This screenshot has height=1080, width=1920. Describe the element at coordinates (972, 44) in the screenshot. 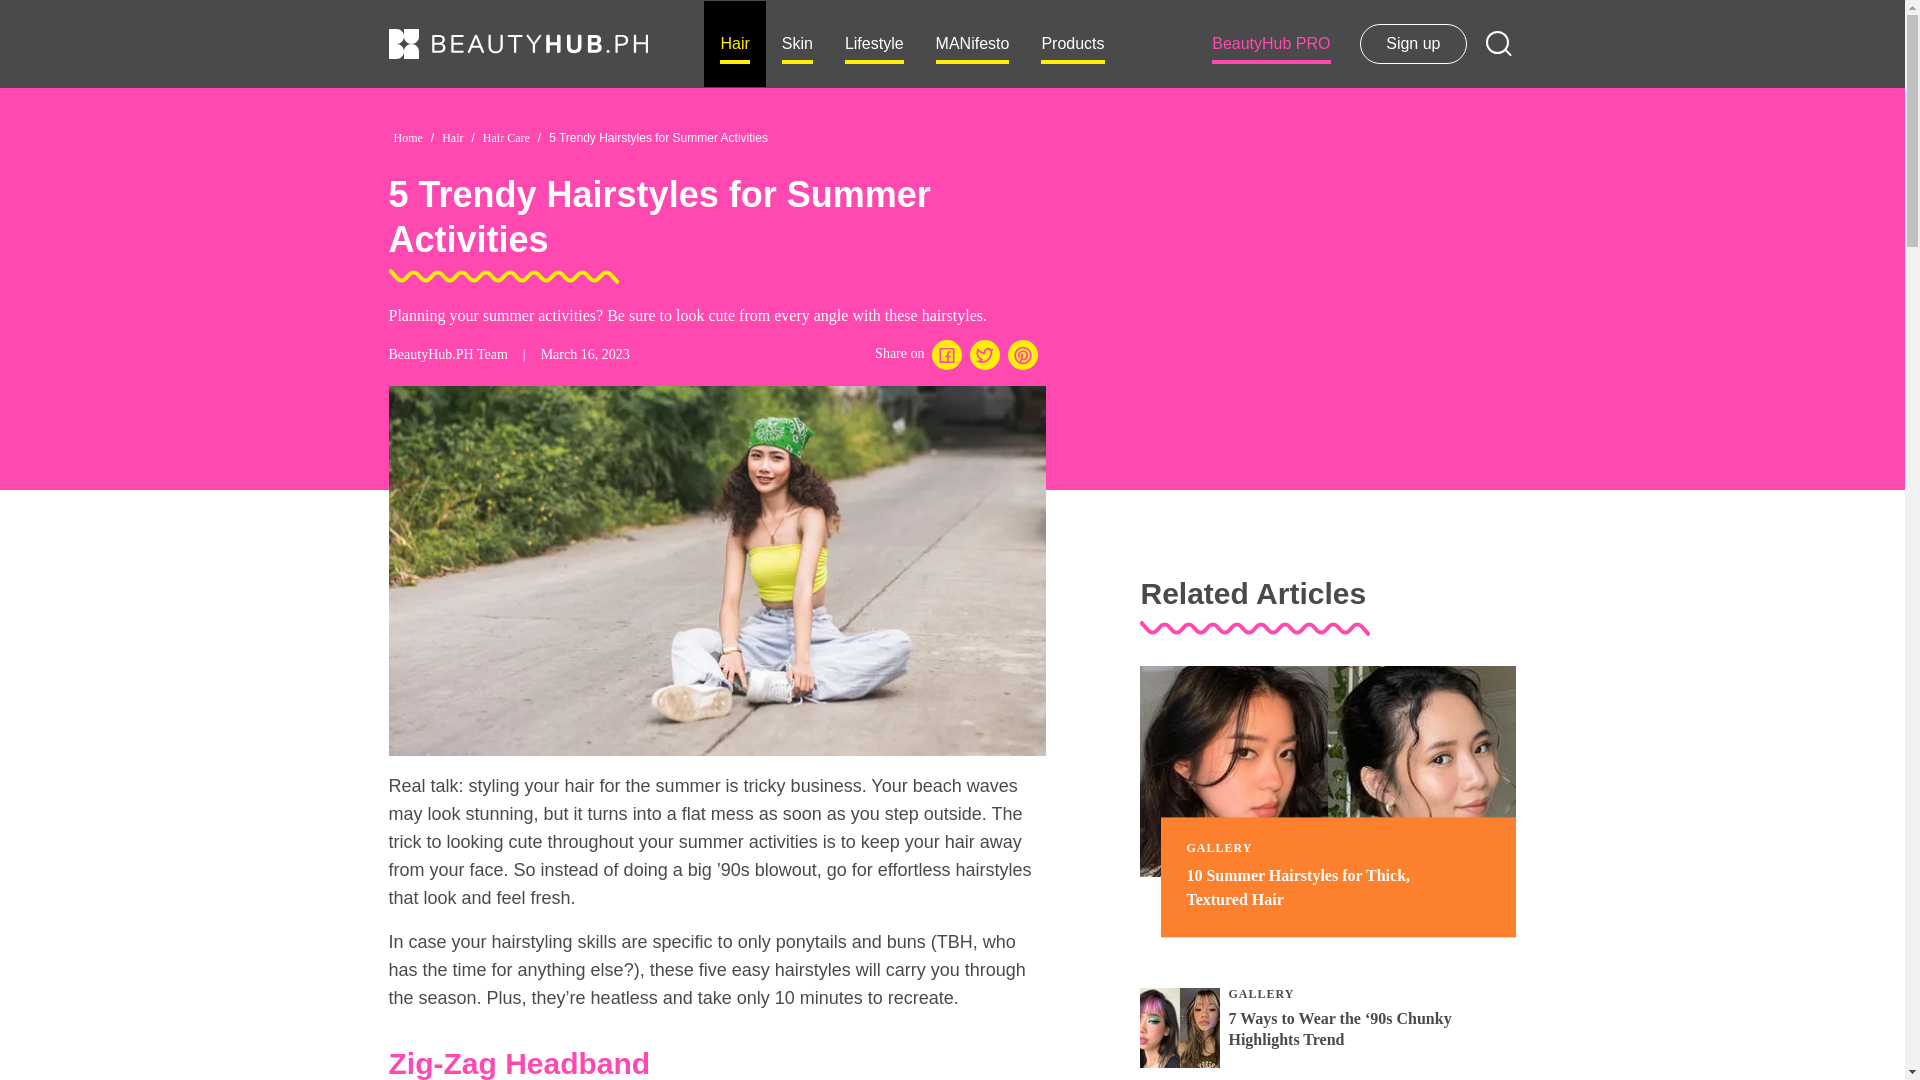

I see `MANifesto` at that location.